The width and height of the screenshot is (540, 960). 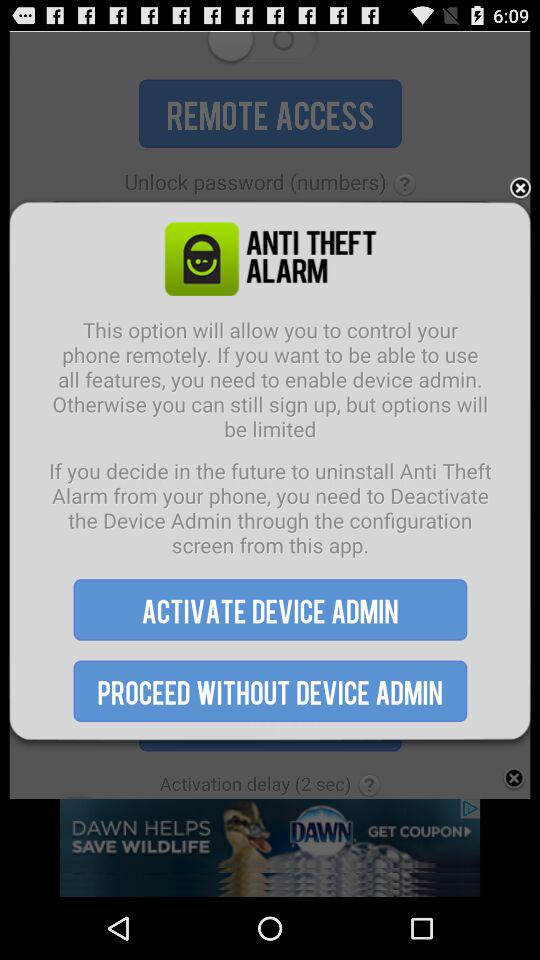 I want to click on flip until proceed without device icon, so click(x=270, y=690).